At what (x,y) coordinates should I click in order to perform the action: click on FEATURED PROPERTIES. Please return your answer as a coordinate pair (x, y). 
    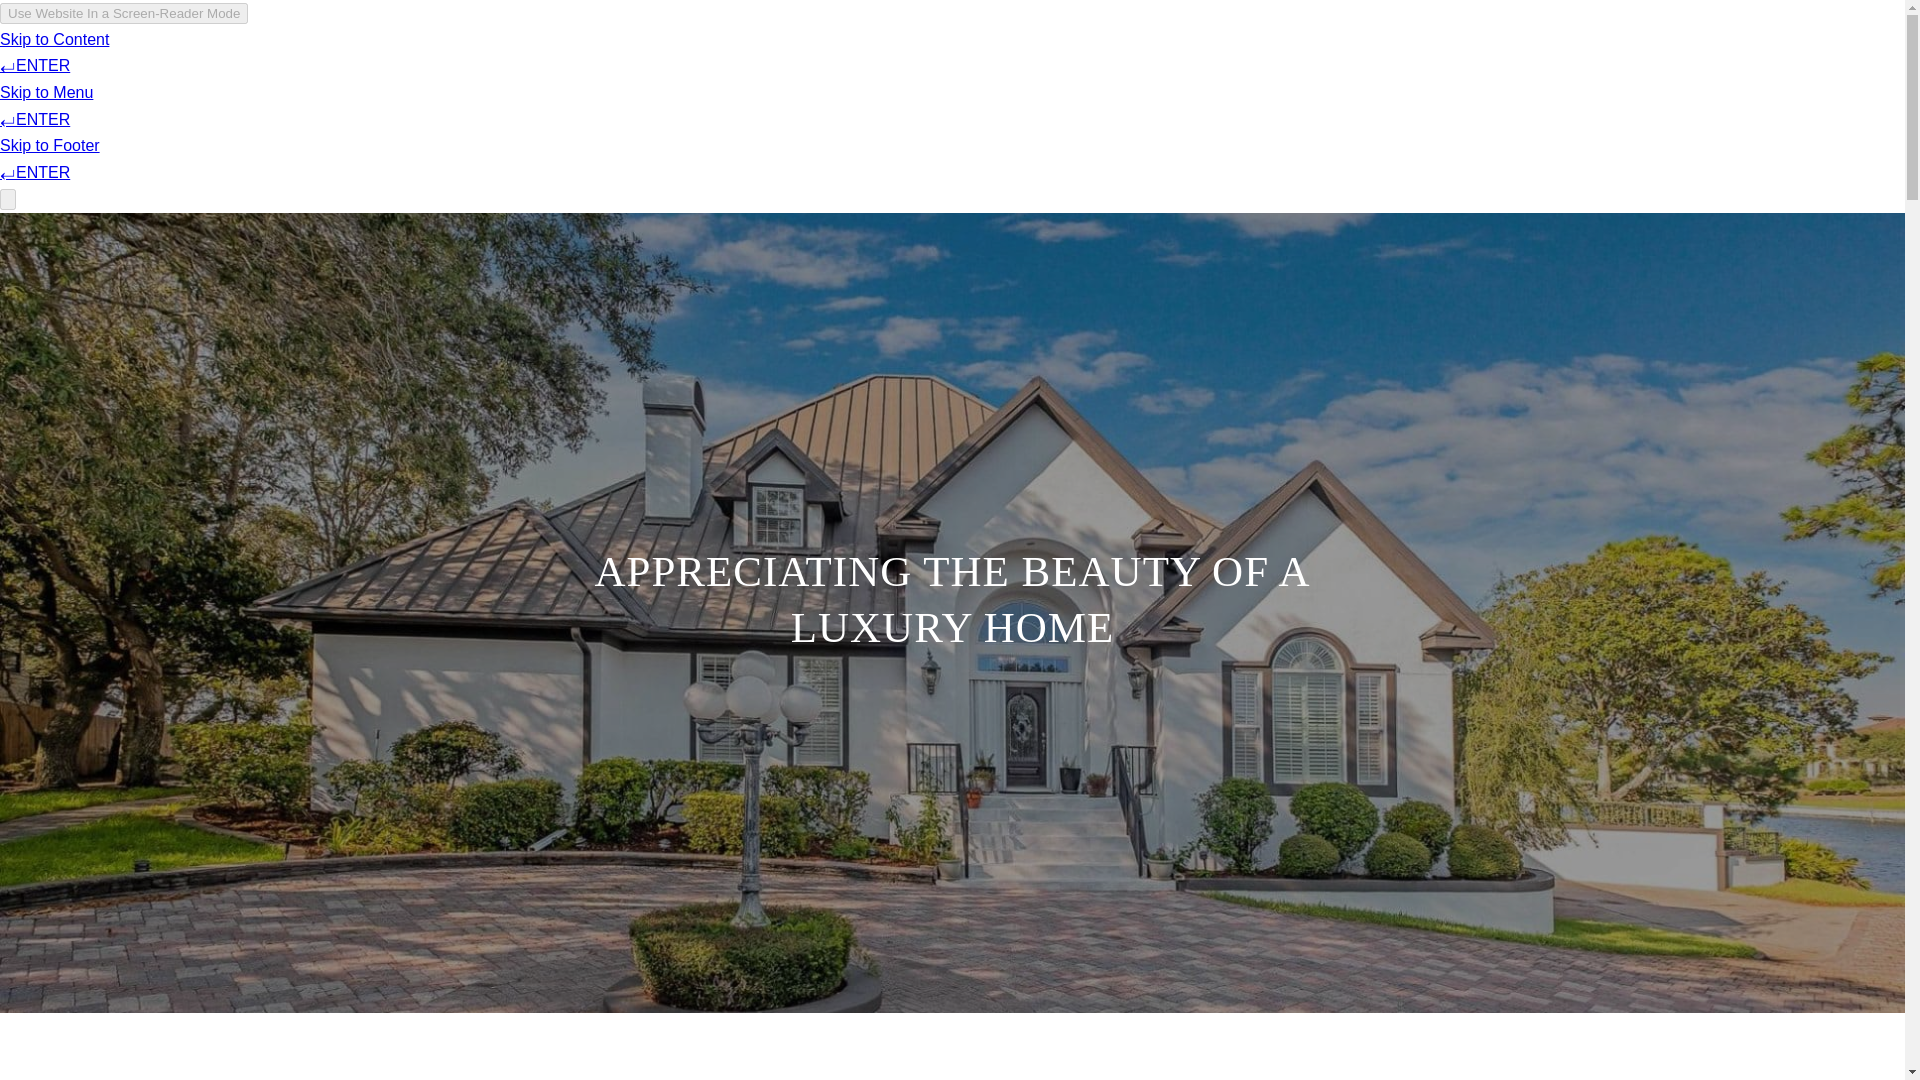
    Looking at the image, I should click on (1071, 50).